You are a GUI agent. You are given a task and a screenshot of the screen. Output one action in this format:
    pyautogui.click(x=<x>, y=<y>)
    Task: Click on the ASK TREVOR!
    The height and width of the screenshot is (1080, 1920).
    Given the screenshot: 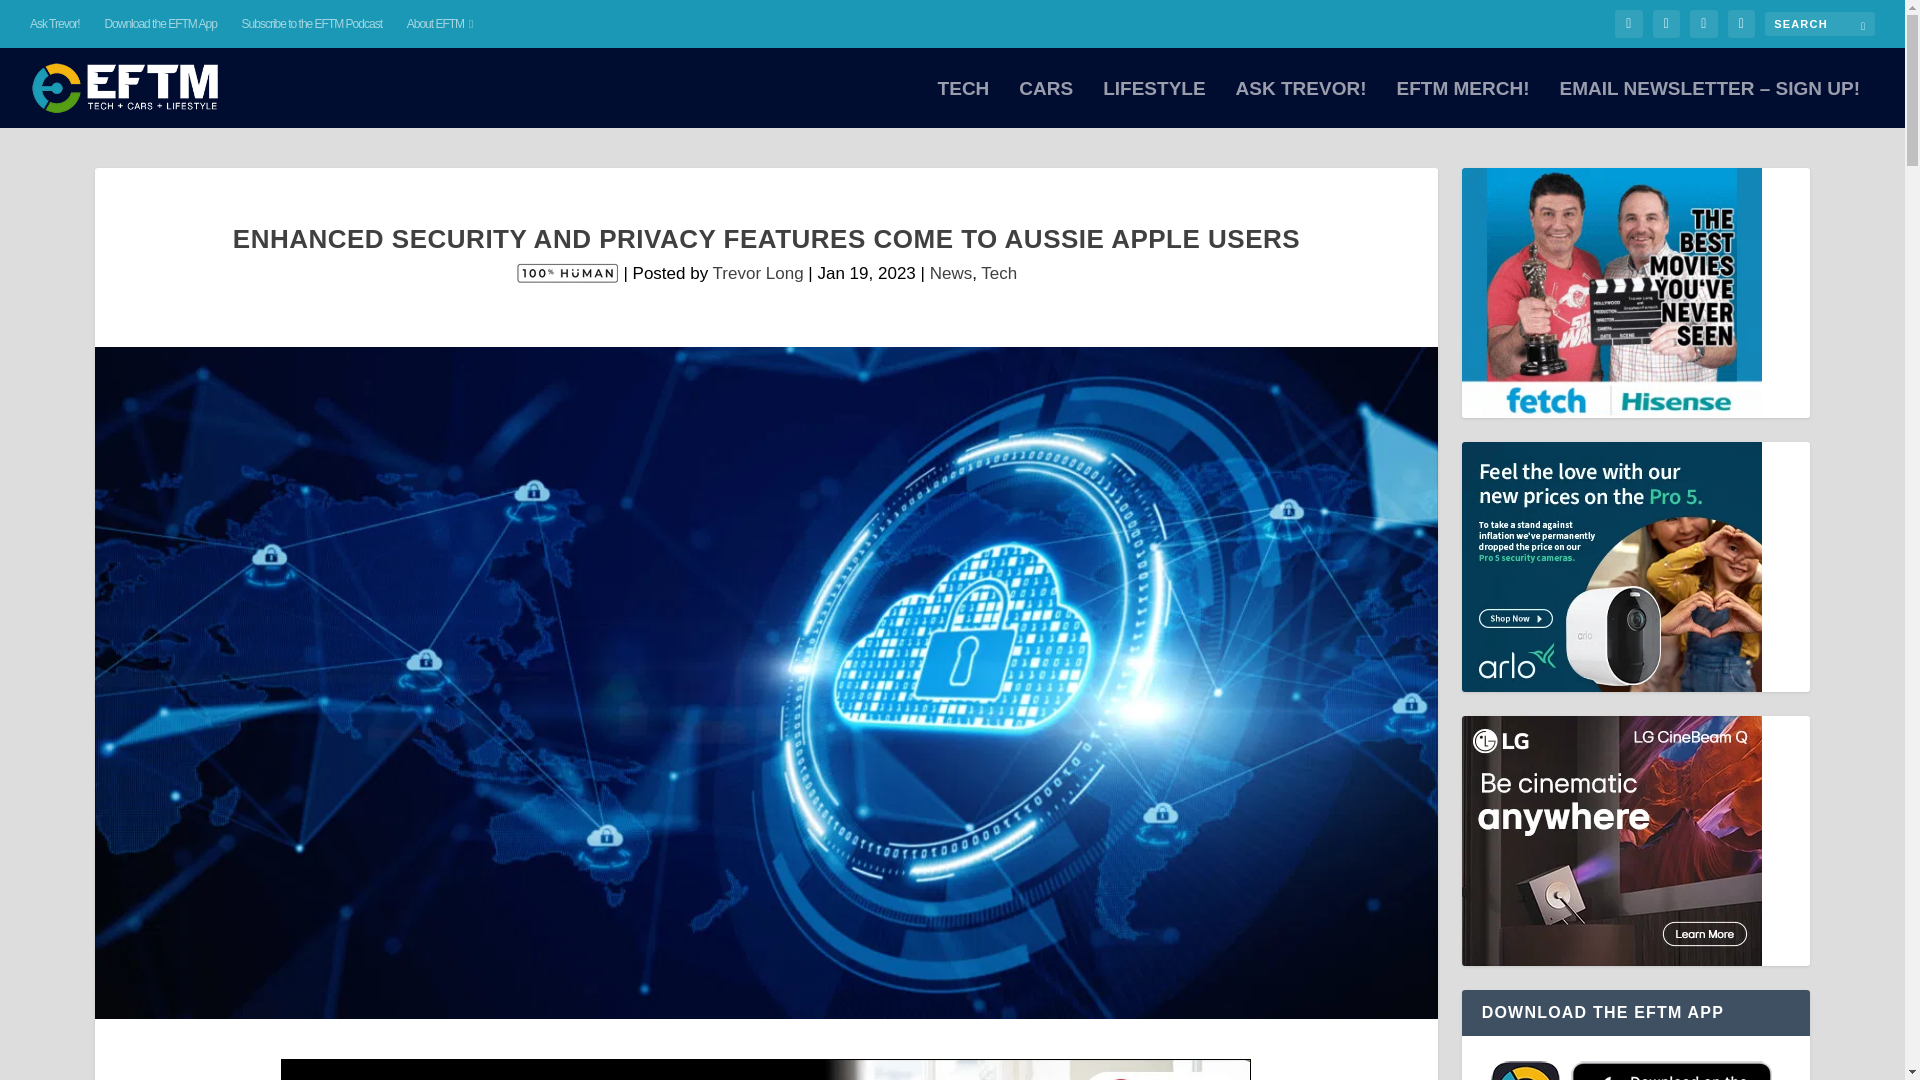 What is the action you would take?
    pyautogui.click(x=1302, y=104)
    